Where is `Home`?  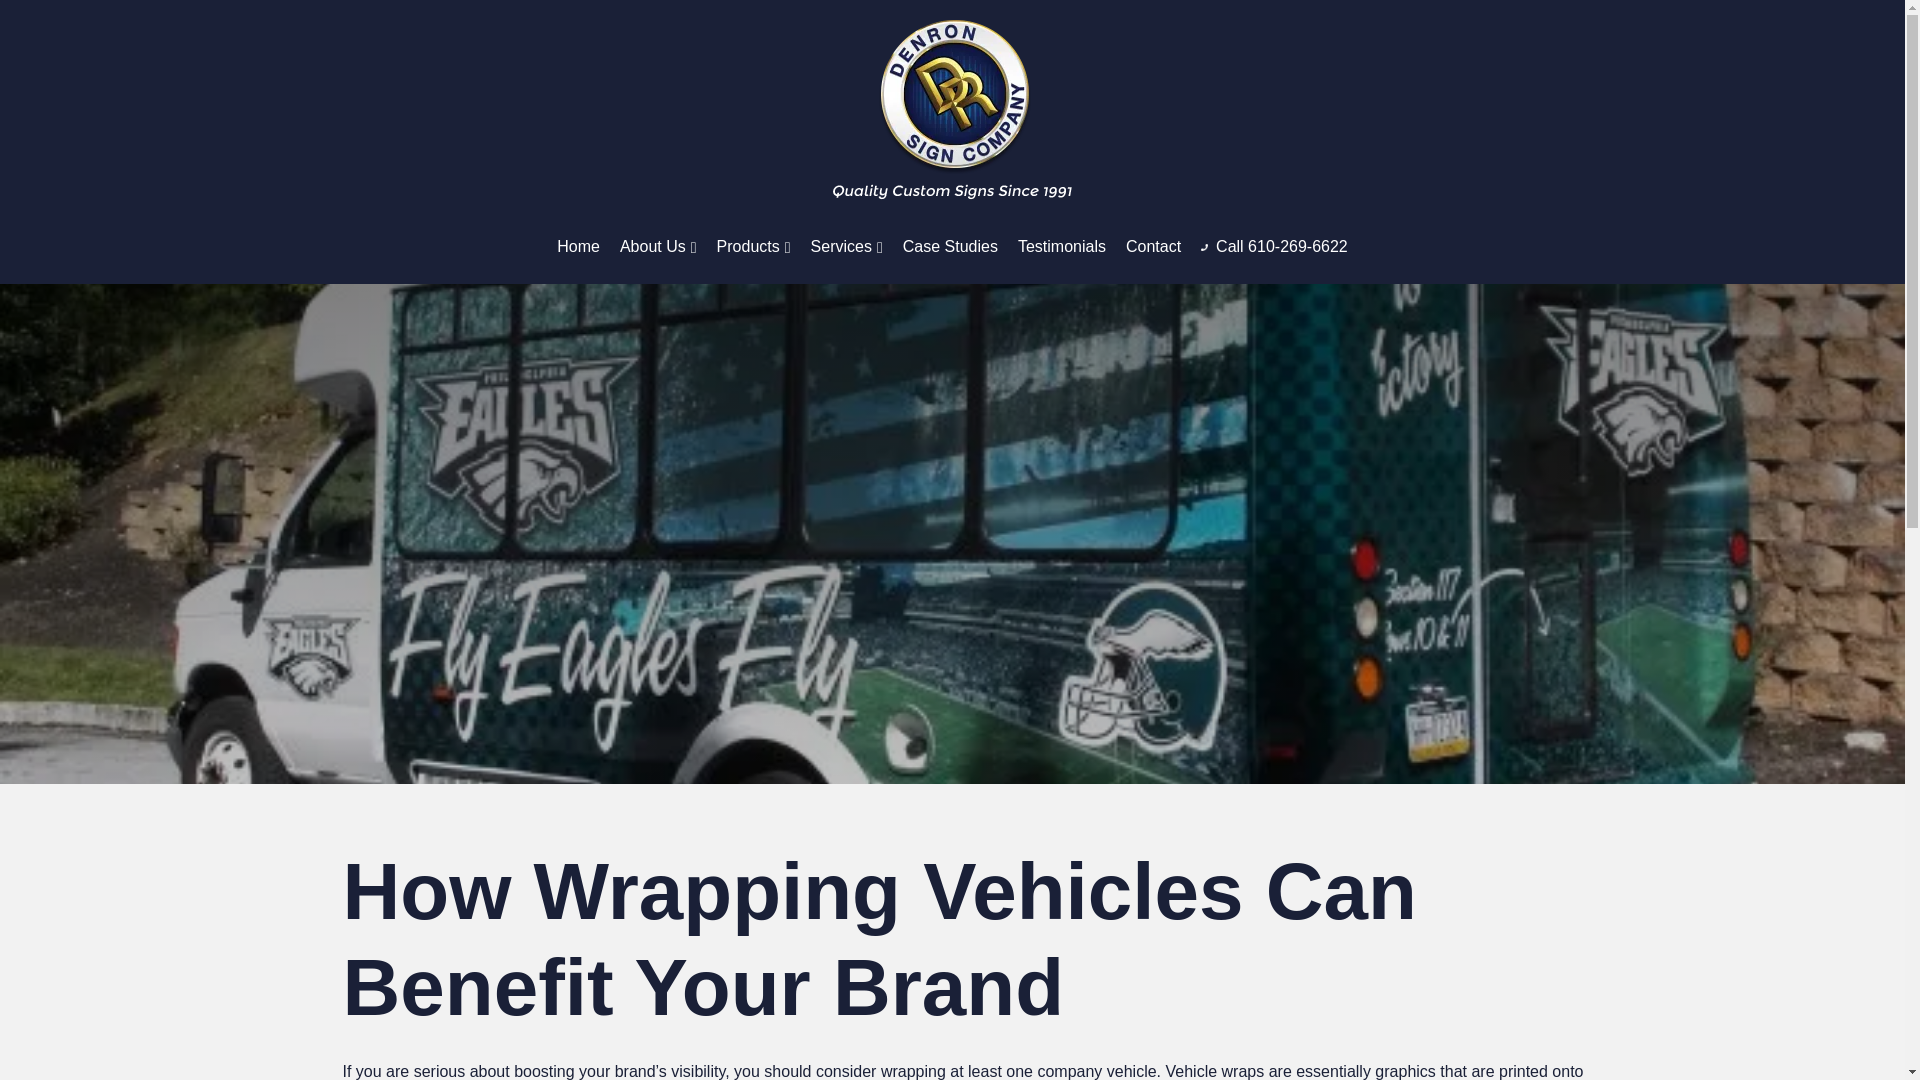
Home is located at coordinates (578, 246).